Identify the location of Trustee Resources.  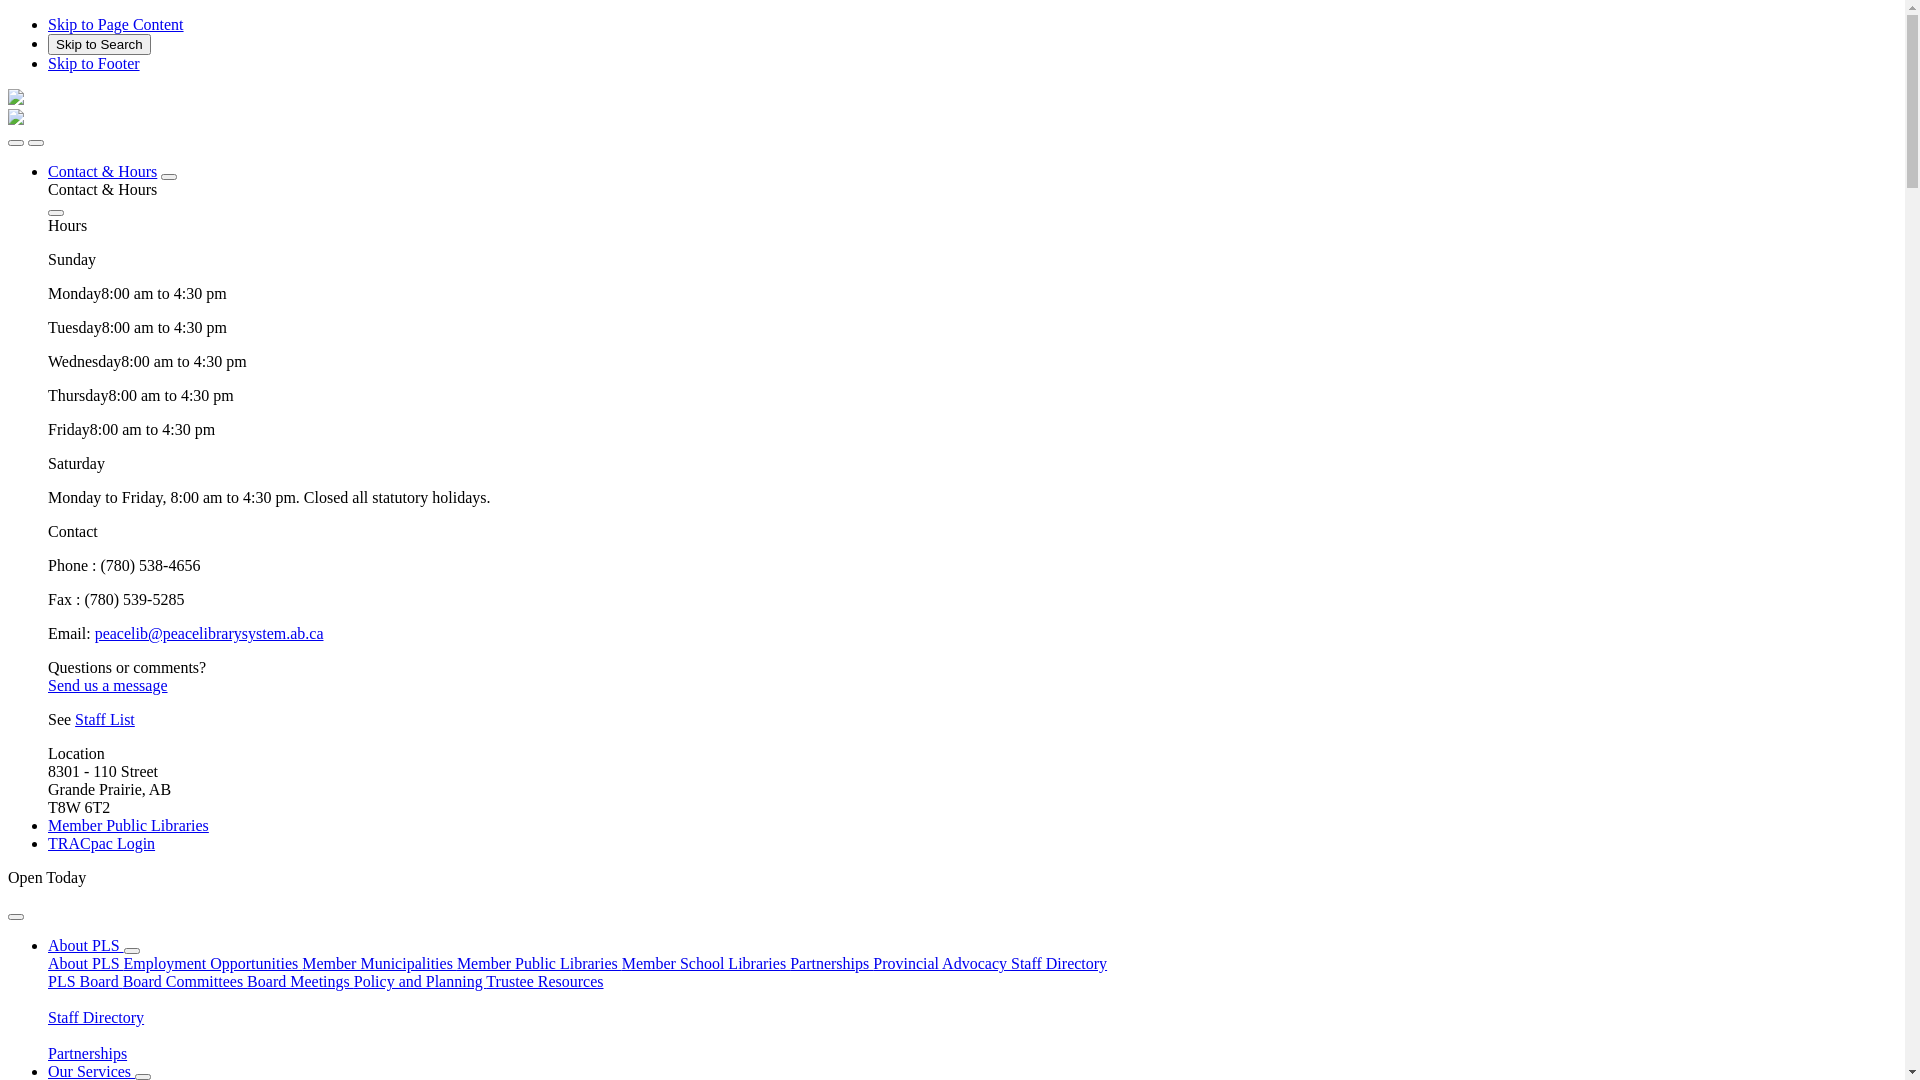
(544, 982).